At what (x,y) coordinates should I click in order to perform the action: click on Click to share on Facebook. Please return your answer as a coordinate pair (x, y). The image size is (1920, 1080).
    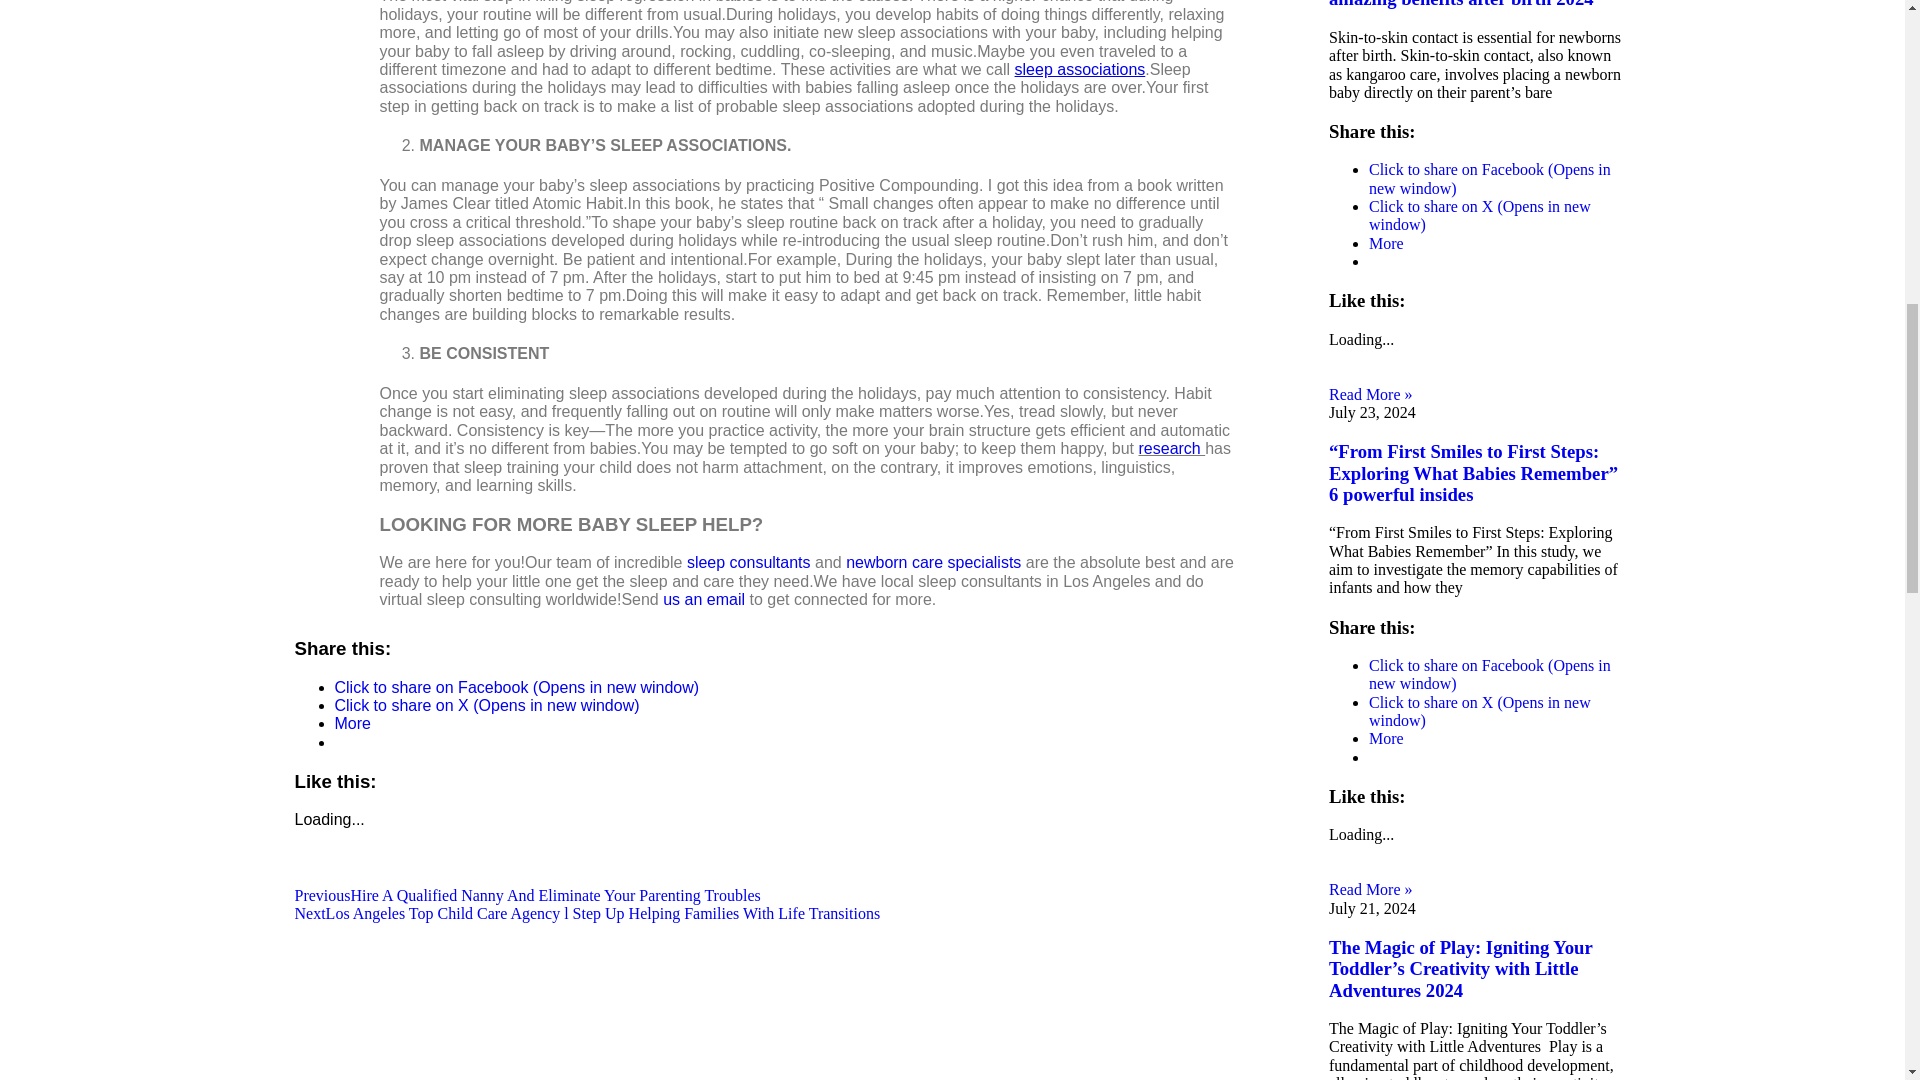
    Looking at the image, I should click on (516, 687).